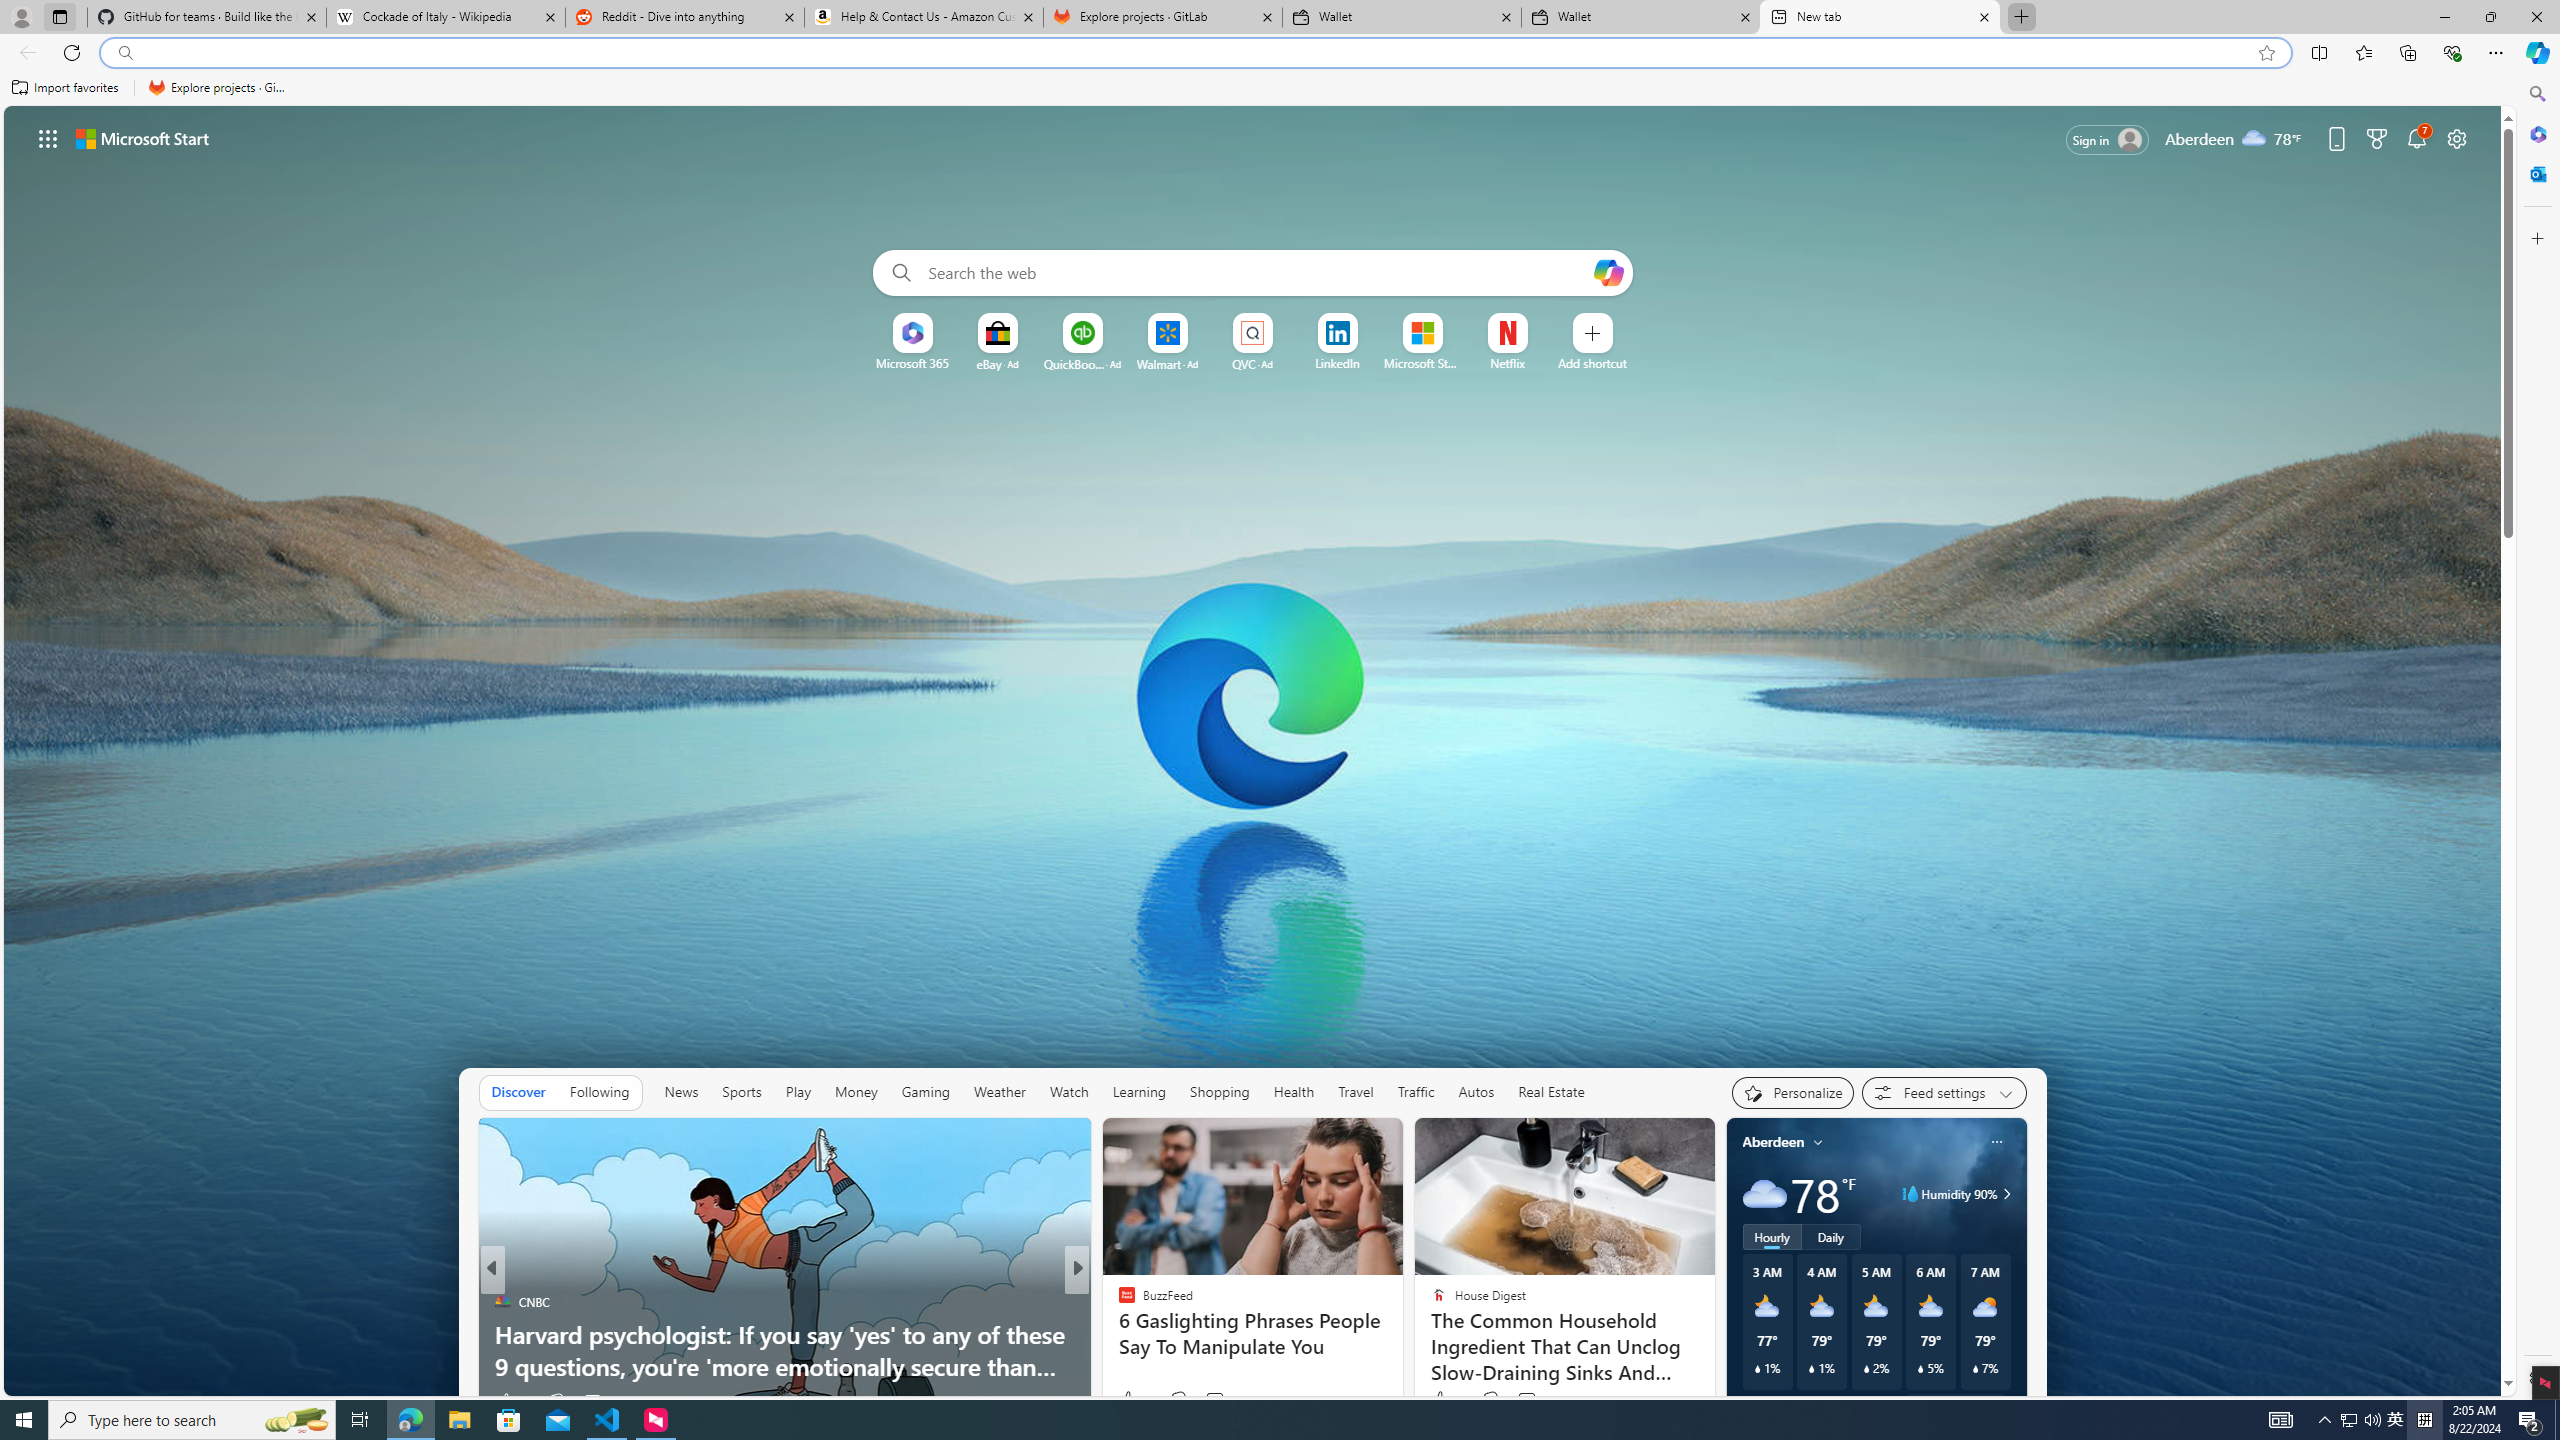 The width and height of the screenshot is (2560, 1440). Describe the element at coordinates (1771, 1236) in the screenshot. I see `Hourly` at that location.